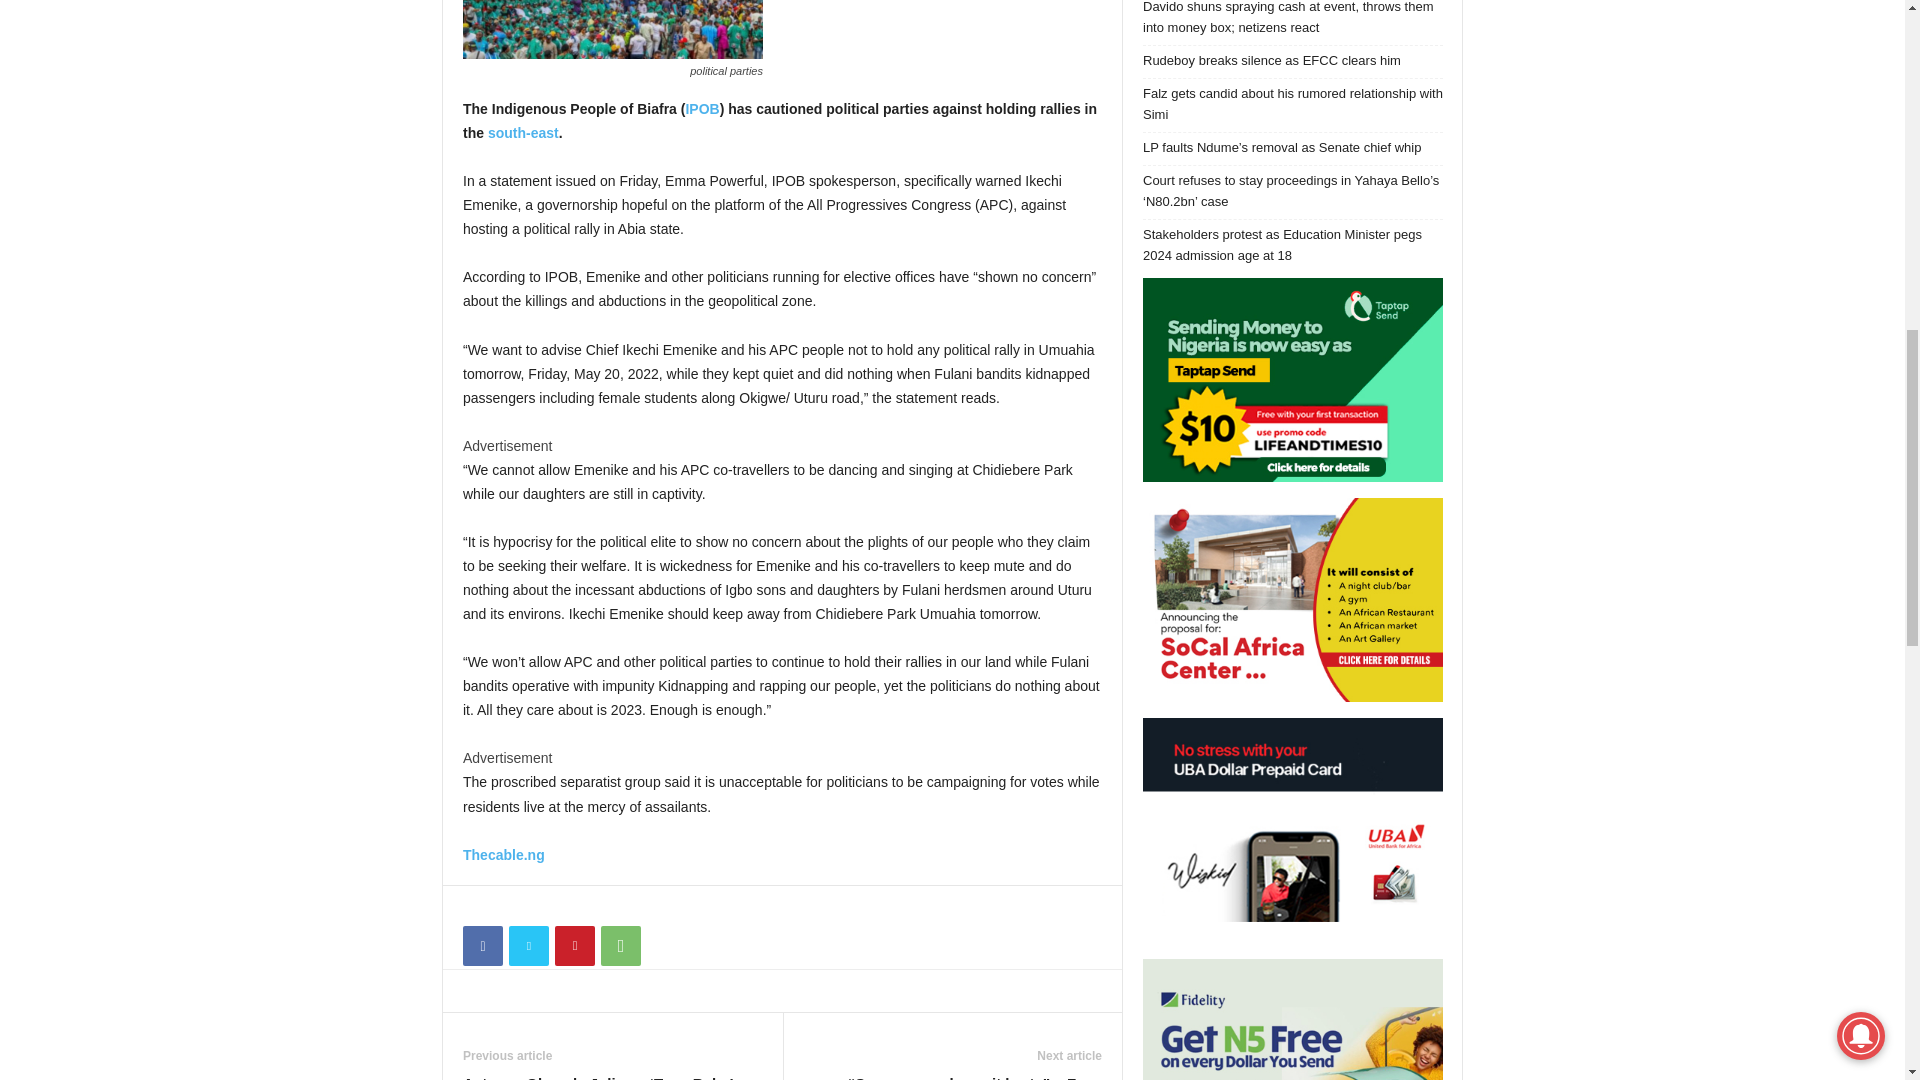  What do you see at coordinates (620, 945) in the screenshot?
I see `WhatsApp` at bounding box center [620, 945].